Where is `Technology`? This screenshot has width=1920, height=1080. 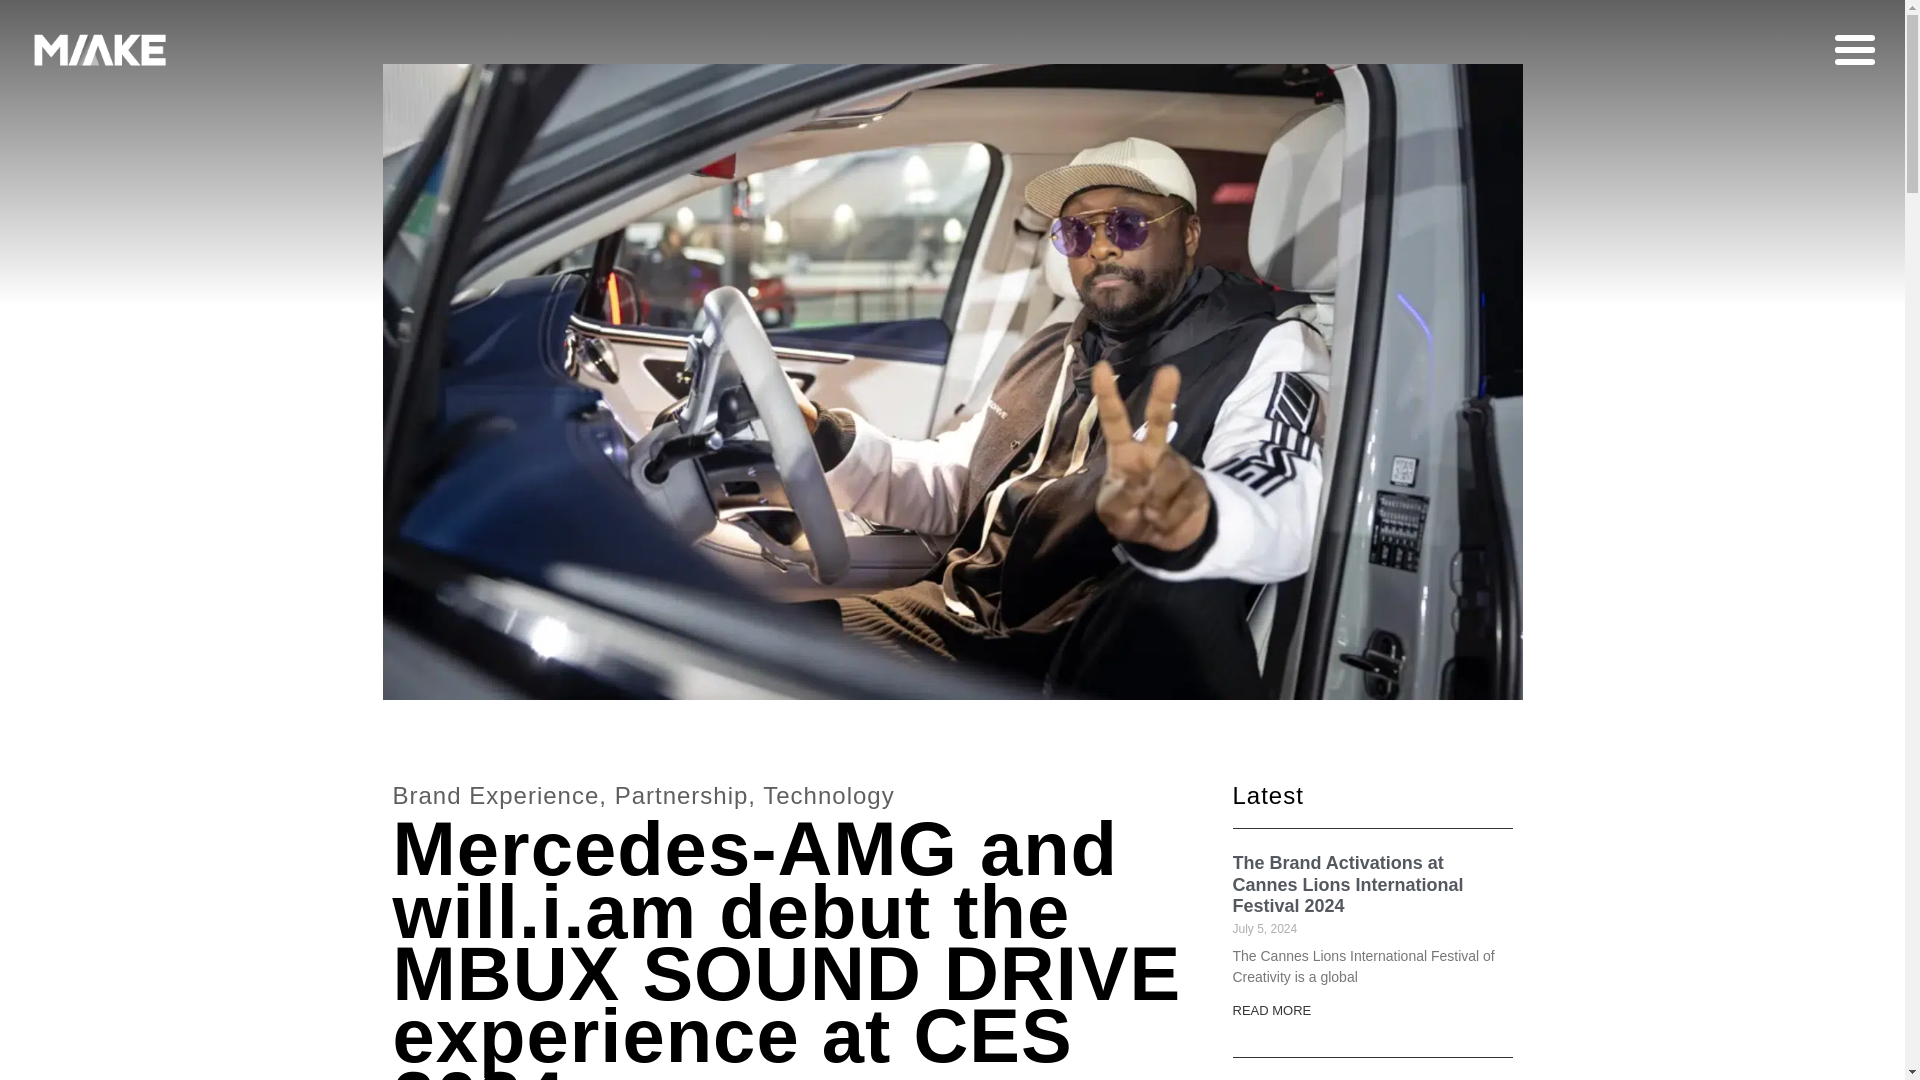
Technology is located at coordinates (828, 794).